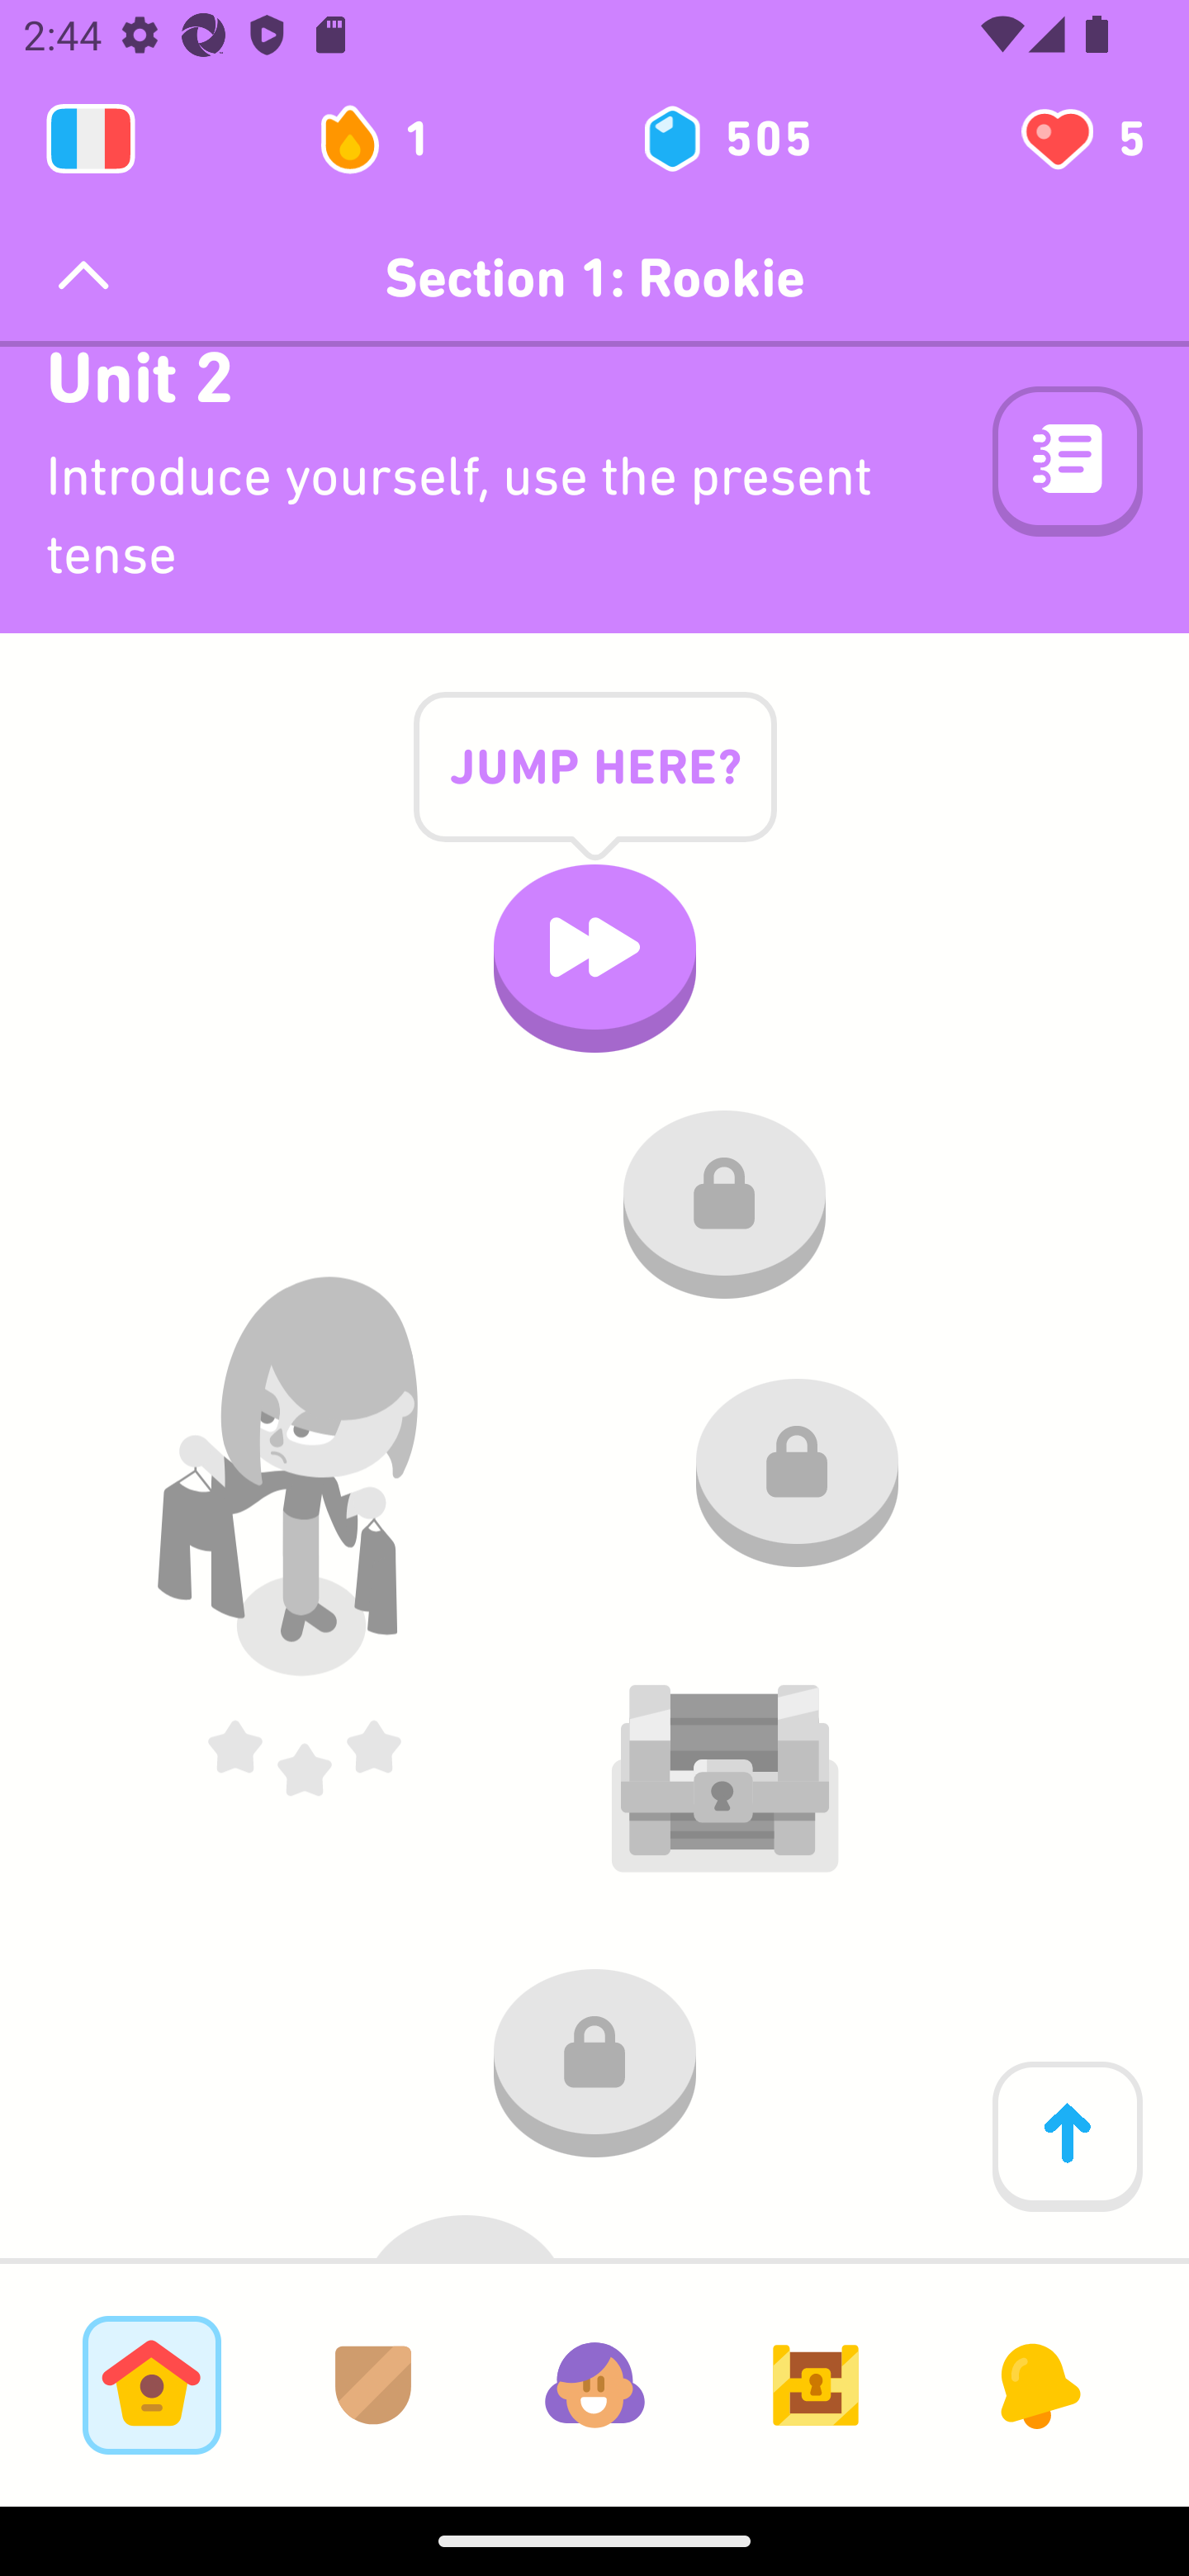  What do you see at coordinates (725, 139) in the screenshot?
I see `505` at bounding box center [725, 139].